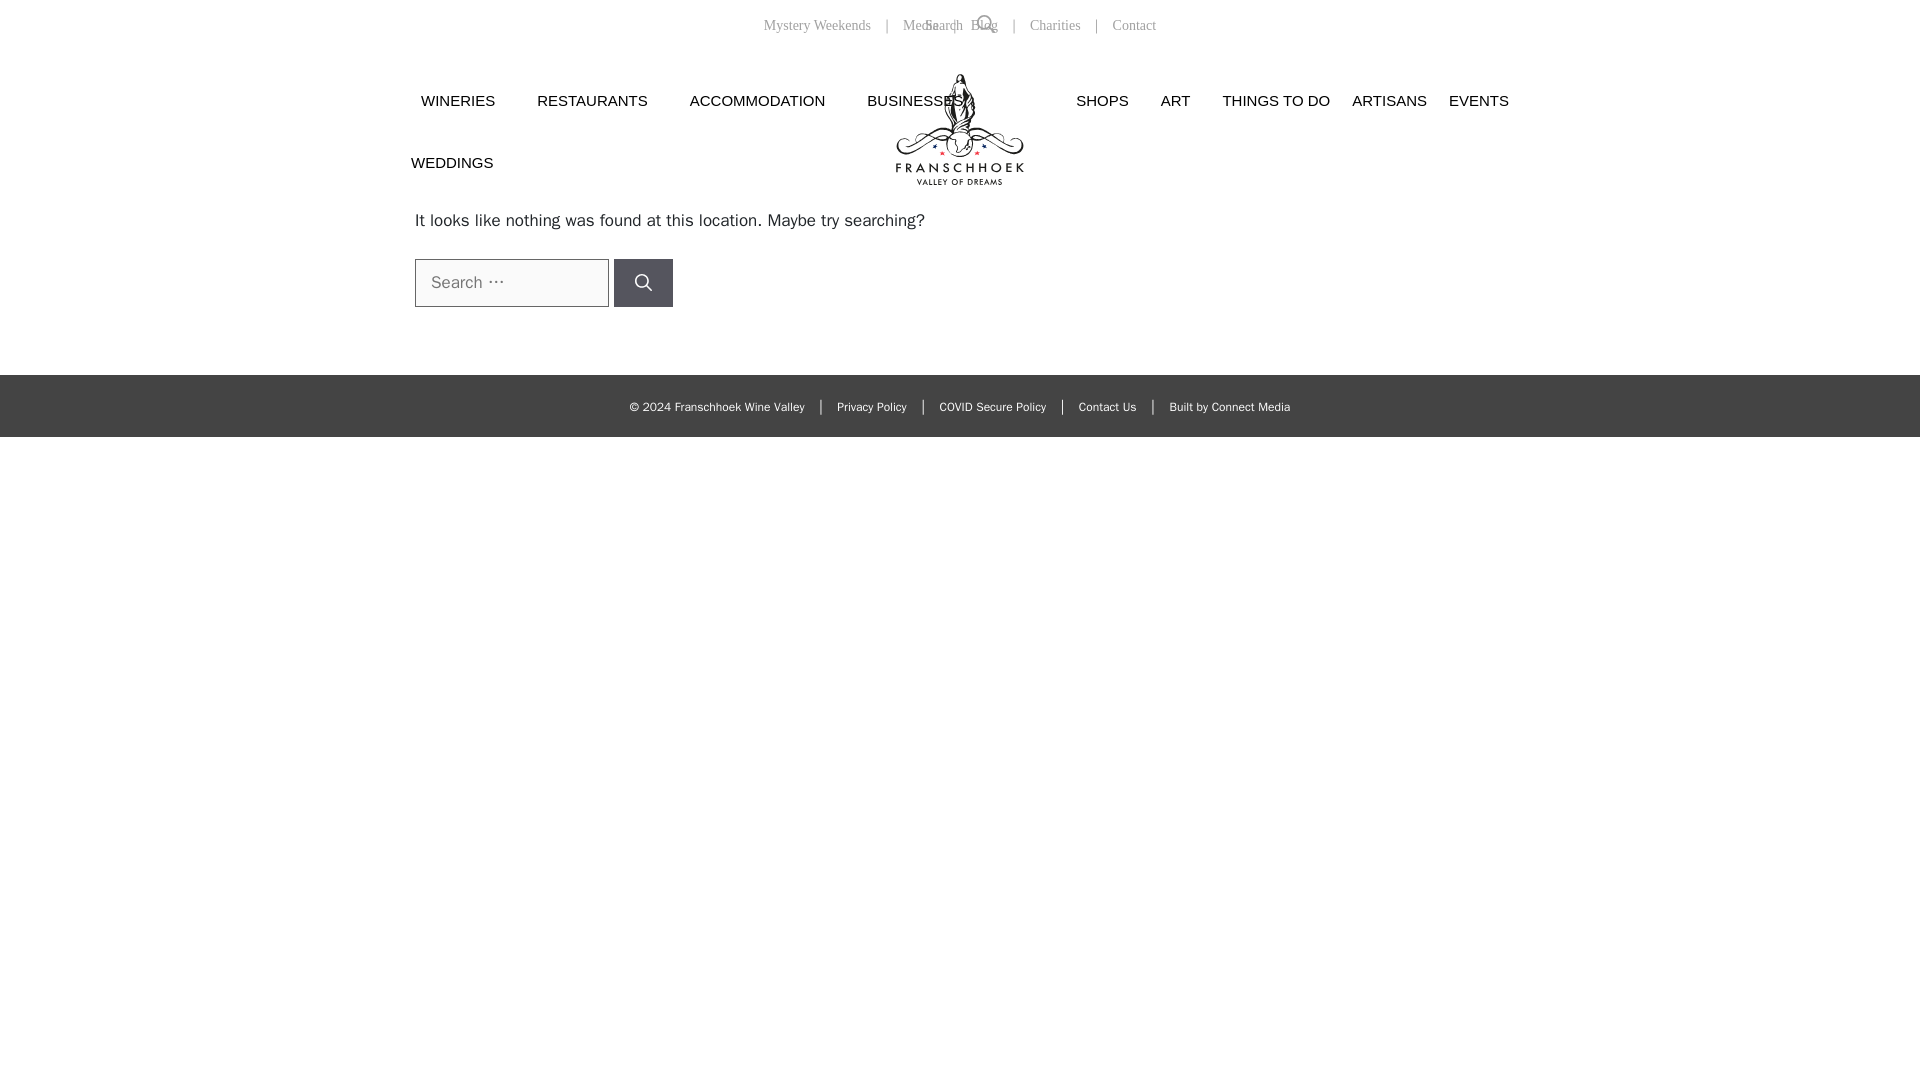 The width and height of the screenshot is (1920, 1080). Describe the element at coordinates (920, 26) in the screenshot. I see `Media` at that location.